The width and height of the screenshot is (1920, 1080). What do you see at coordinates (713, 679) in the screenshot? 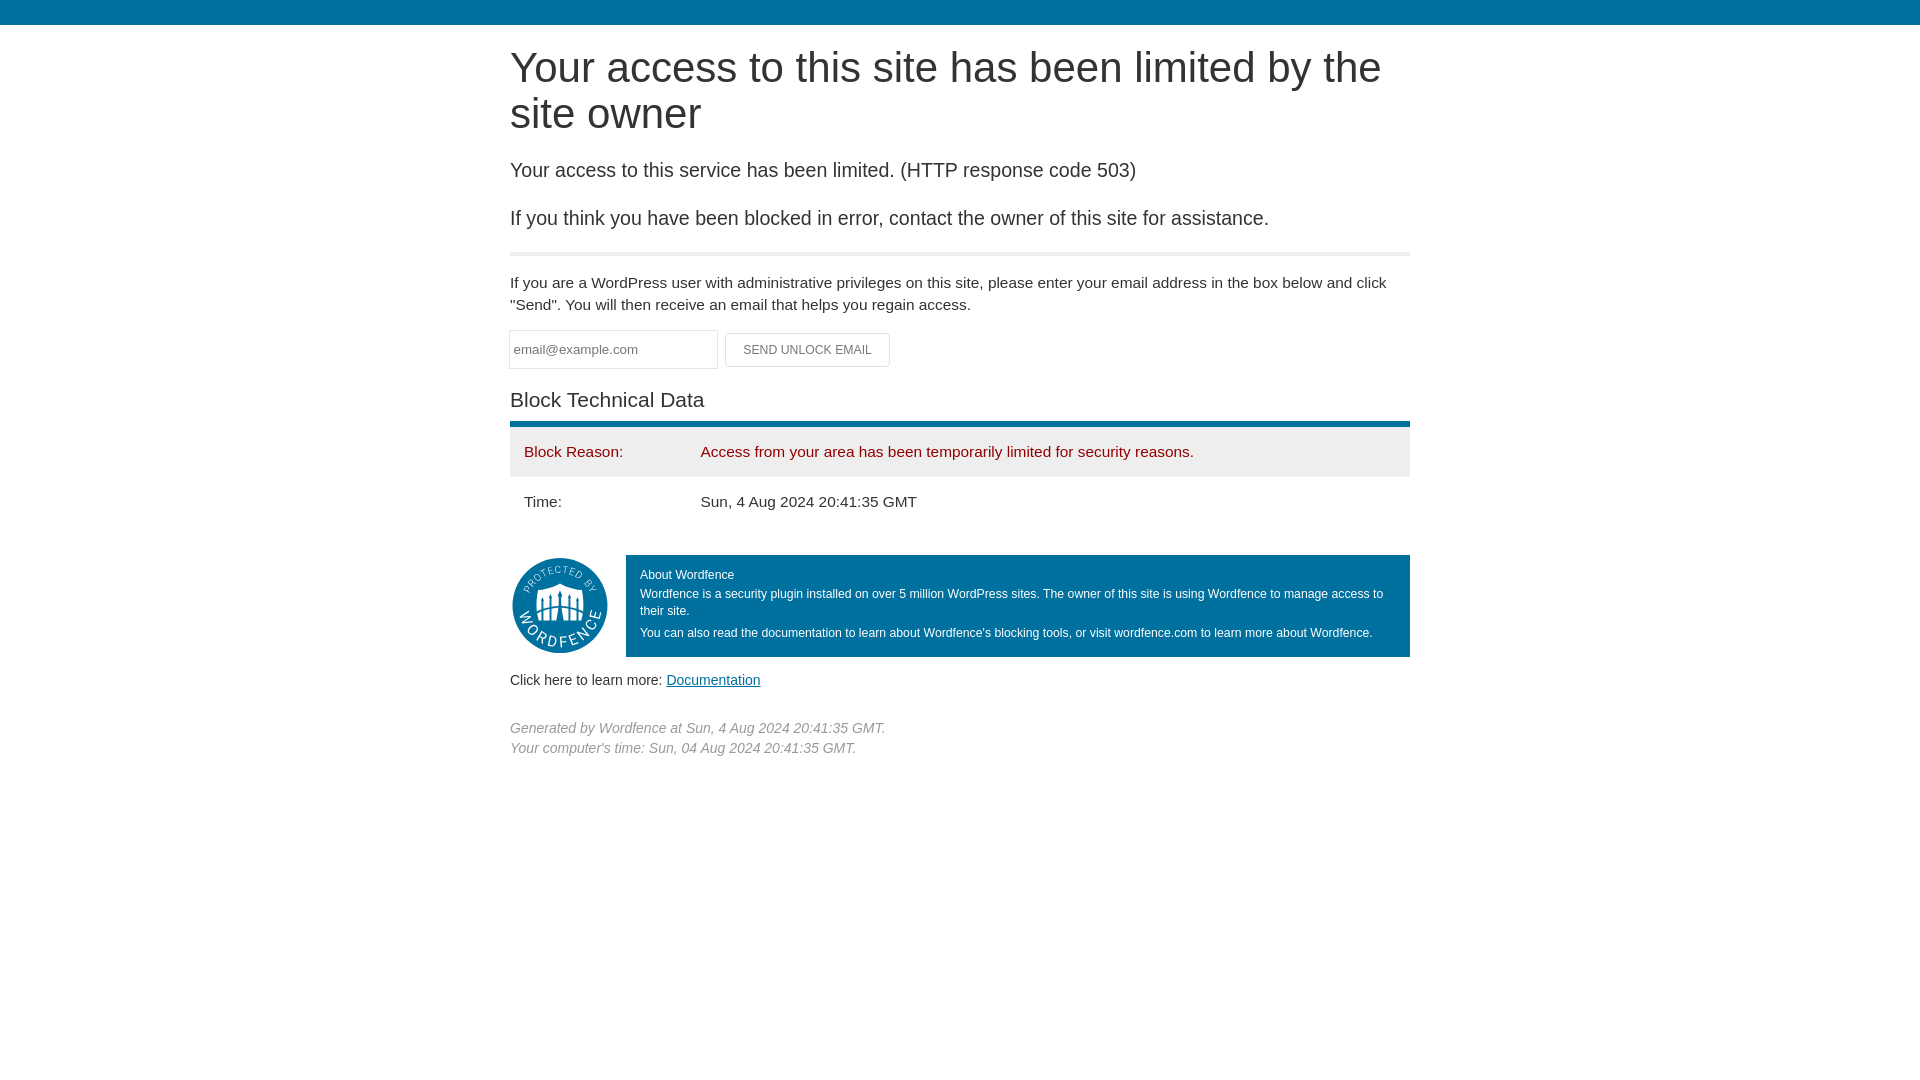
I see `Documentation` at bounding box center [713, 679].